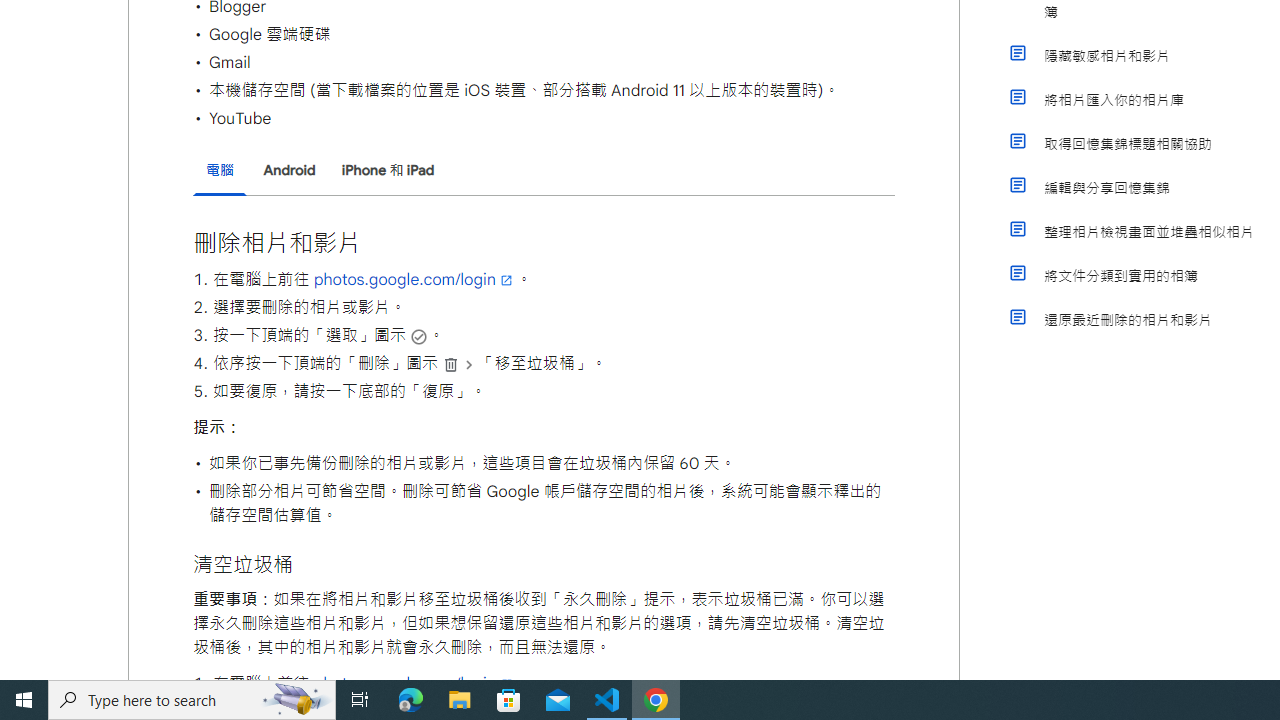  Describe the element at coordinates (414, 684) in the screenshot. I see `photos.google.com/login` at that location.